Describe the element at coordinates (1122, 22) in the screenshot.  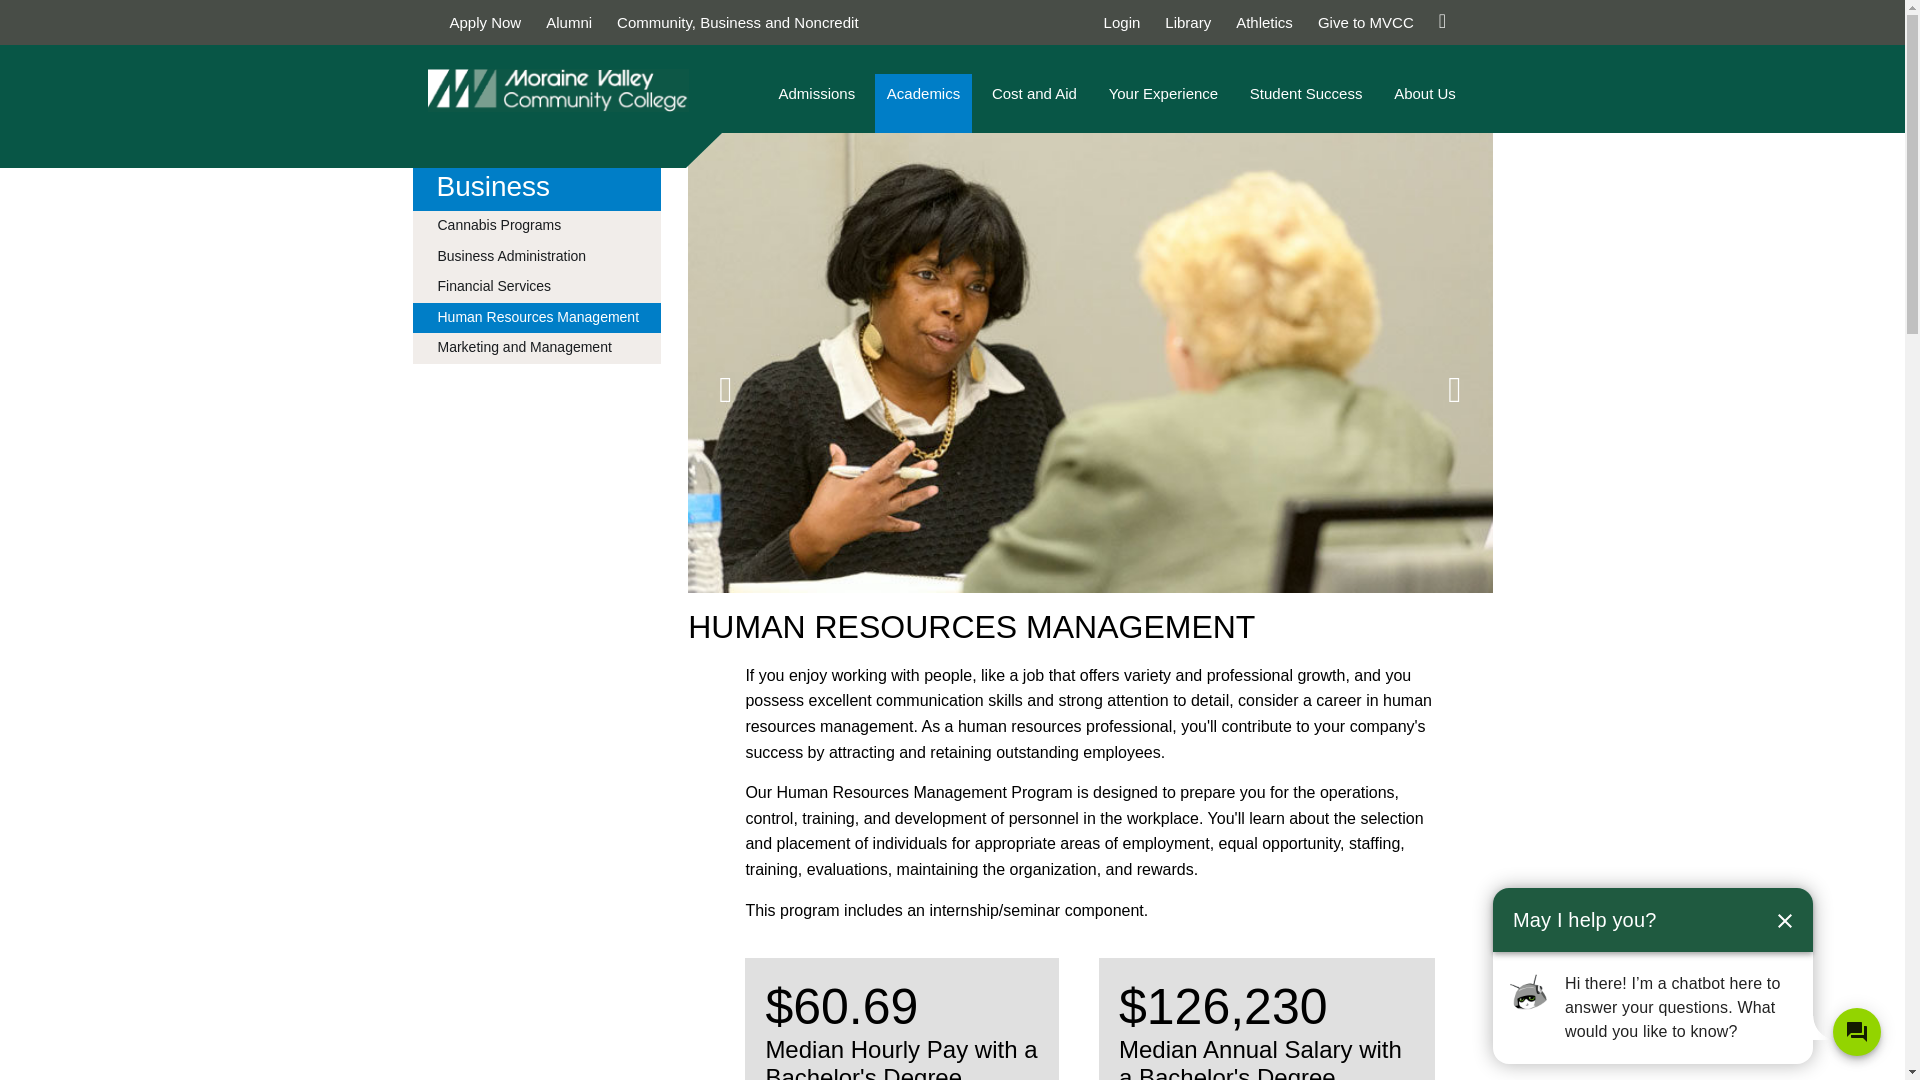
I see `Login` at that location.